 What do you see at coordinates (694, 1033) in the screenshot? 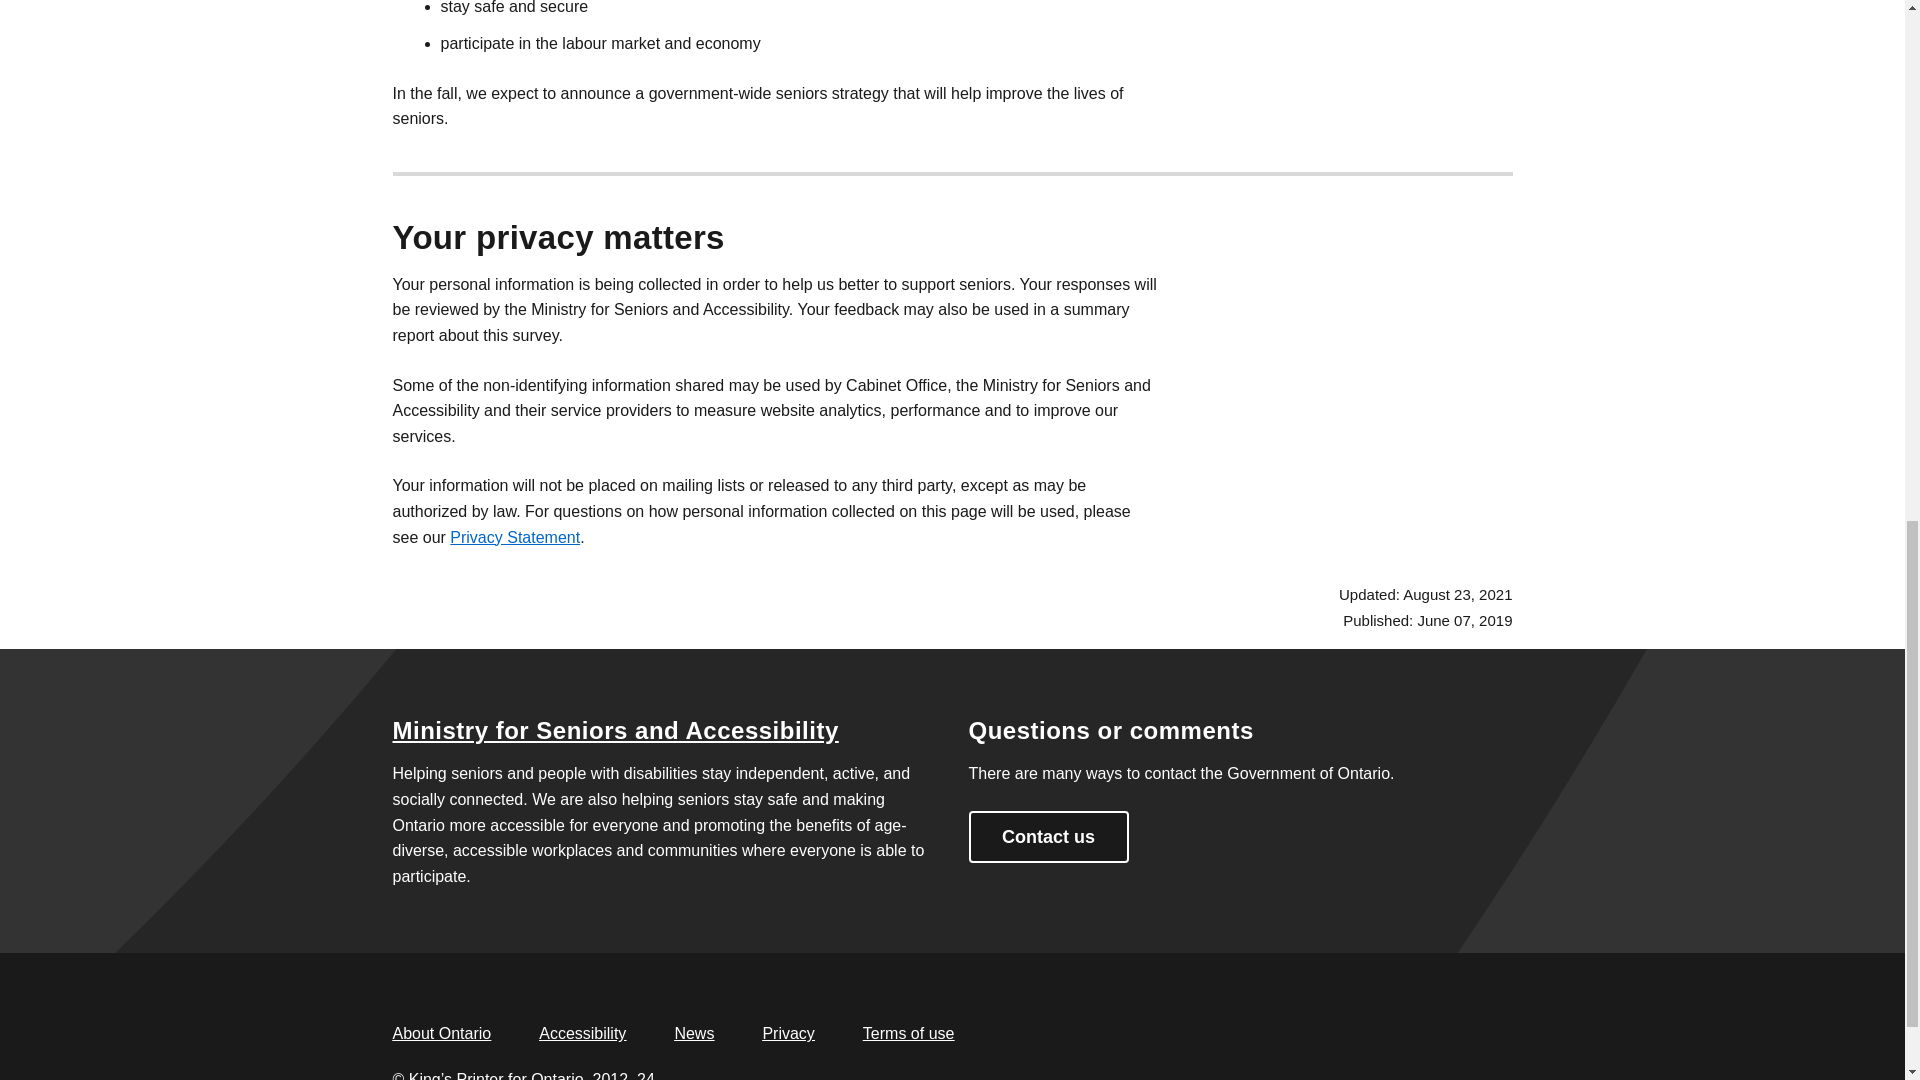
I see `News` at bounding box center [694, 1033].